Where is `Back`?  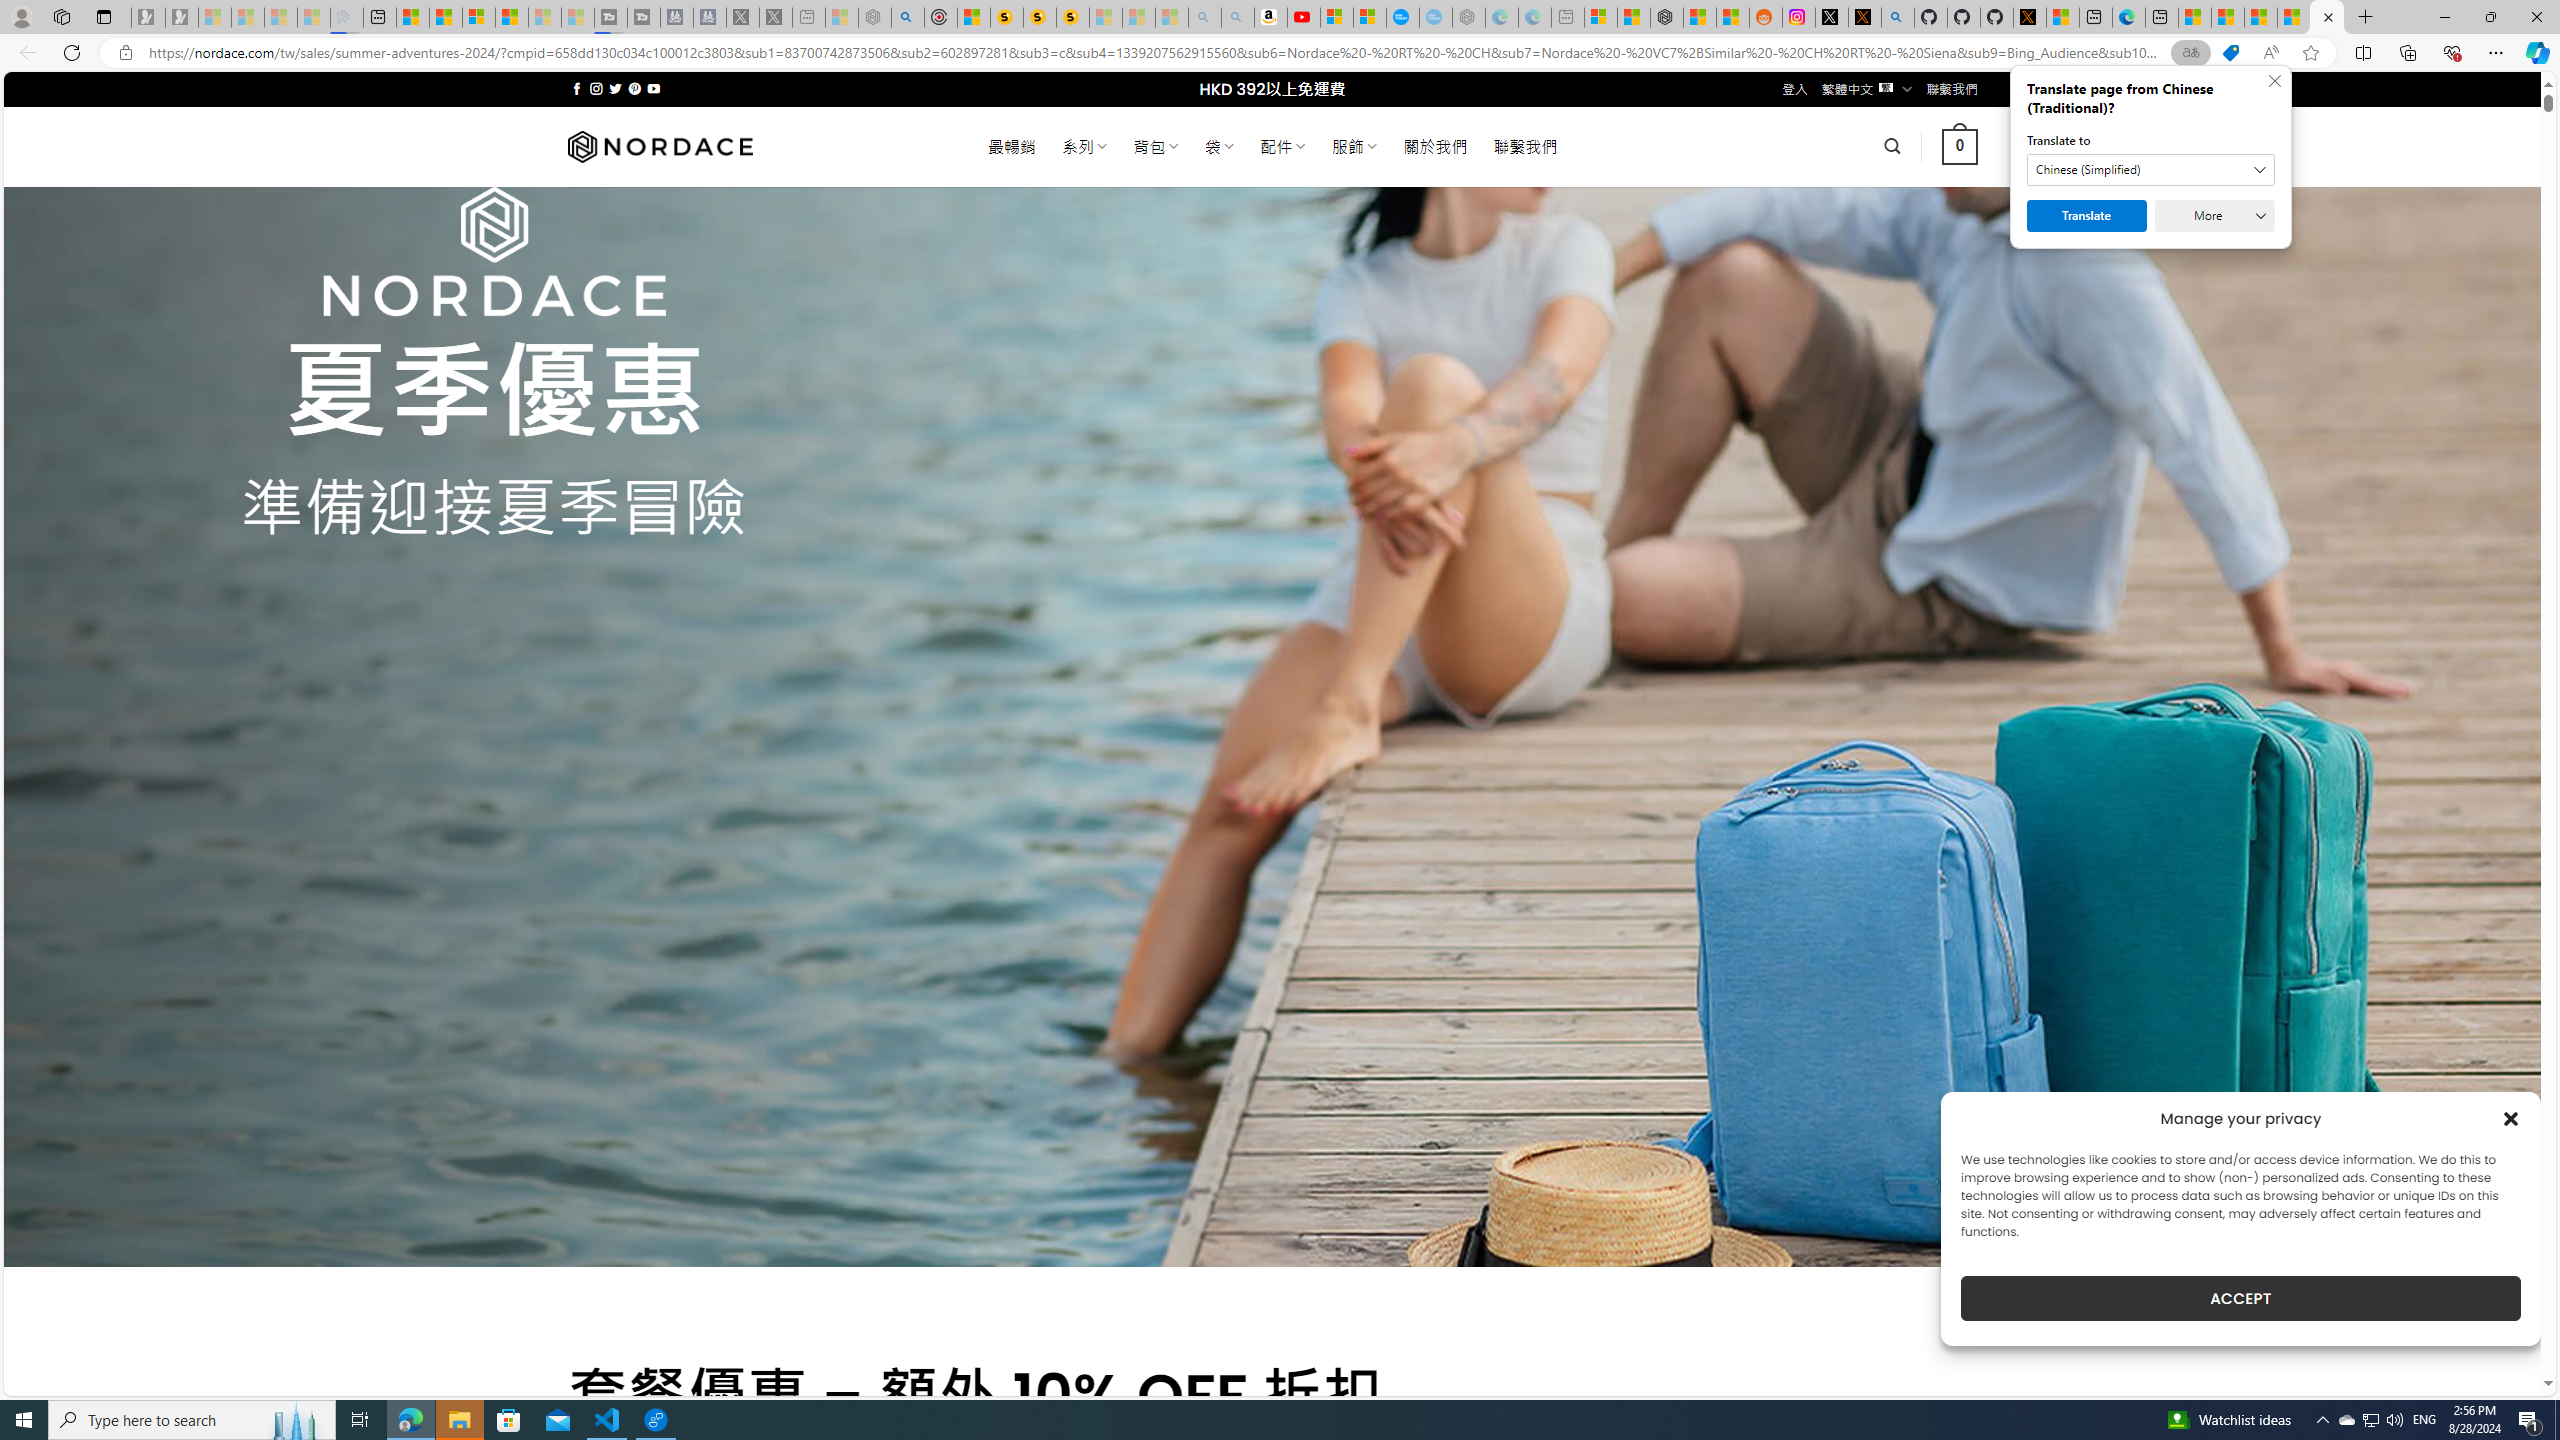 Back is located at coordinates (24, 52).